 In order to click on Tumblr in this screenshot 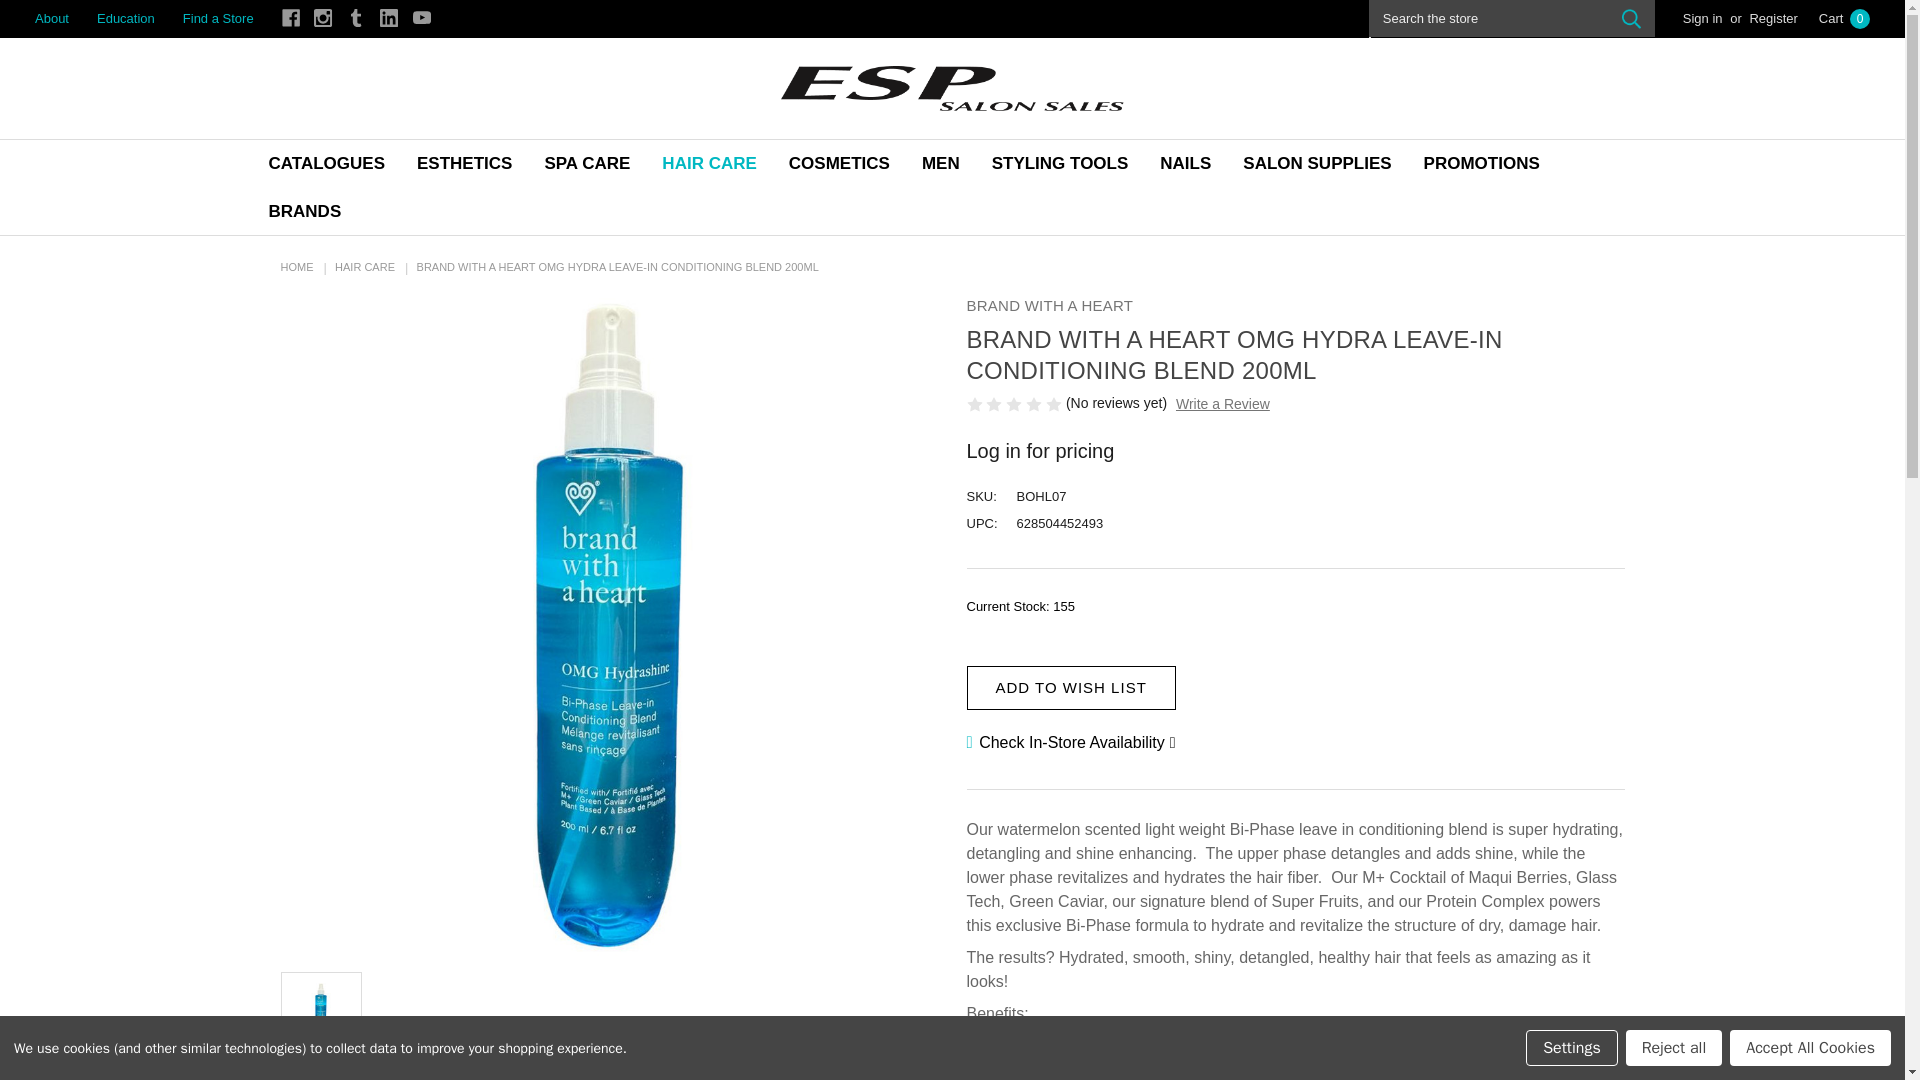, I will do `click(356, 18)`.